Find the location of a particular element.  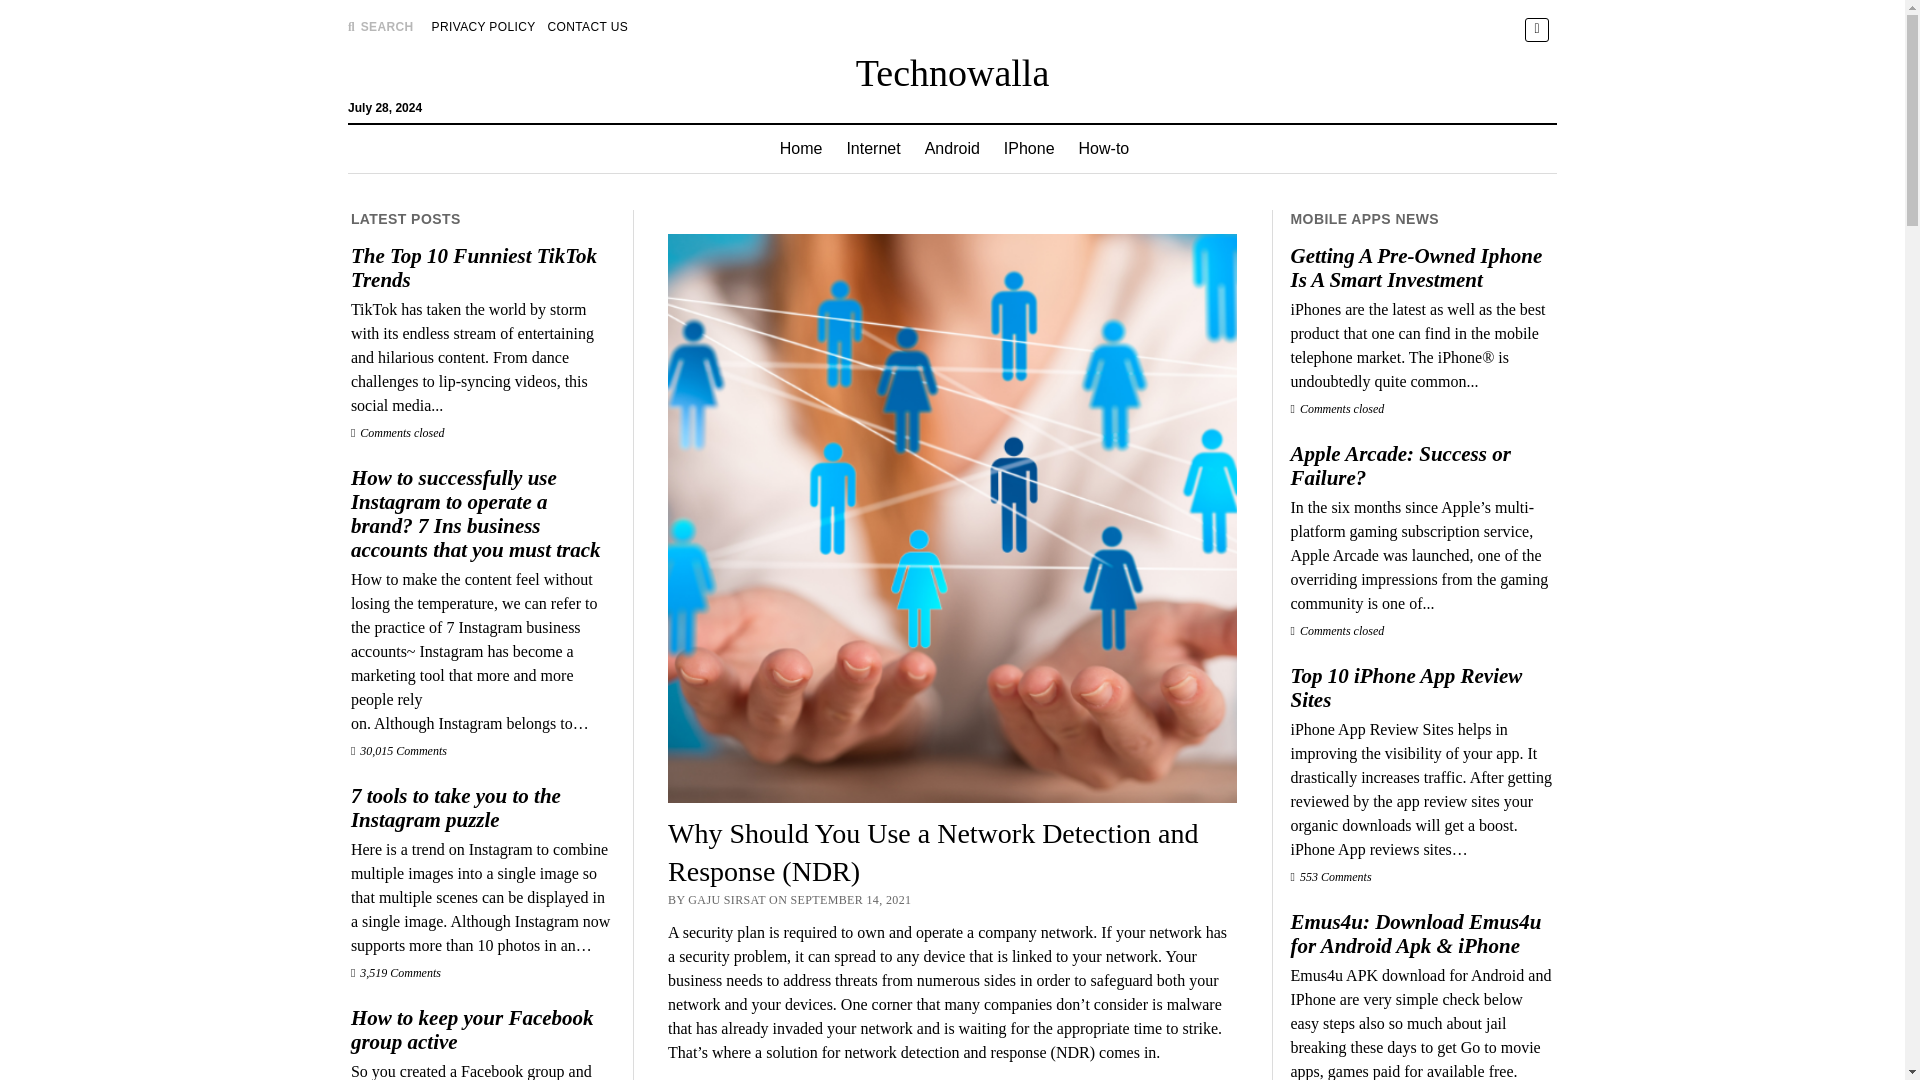

Technowalla is located at coordinates (953, 72).